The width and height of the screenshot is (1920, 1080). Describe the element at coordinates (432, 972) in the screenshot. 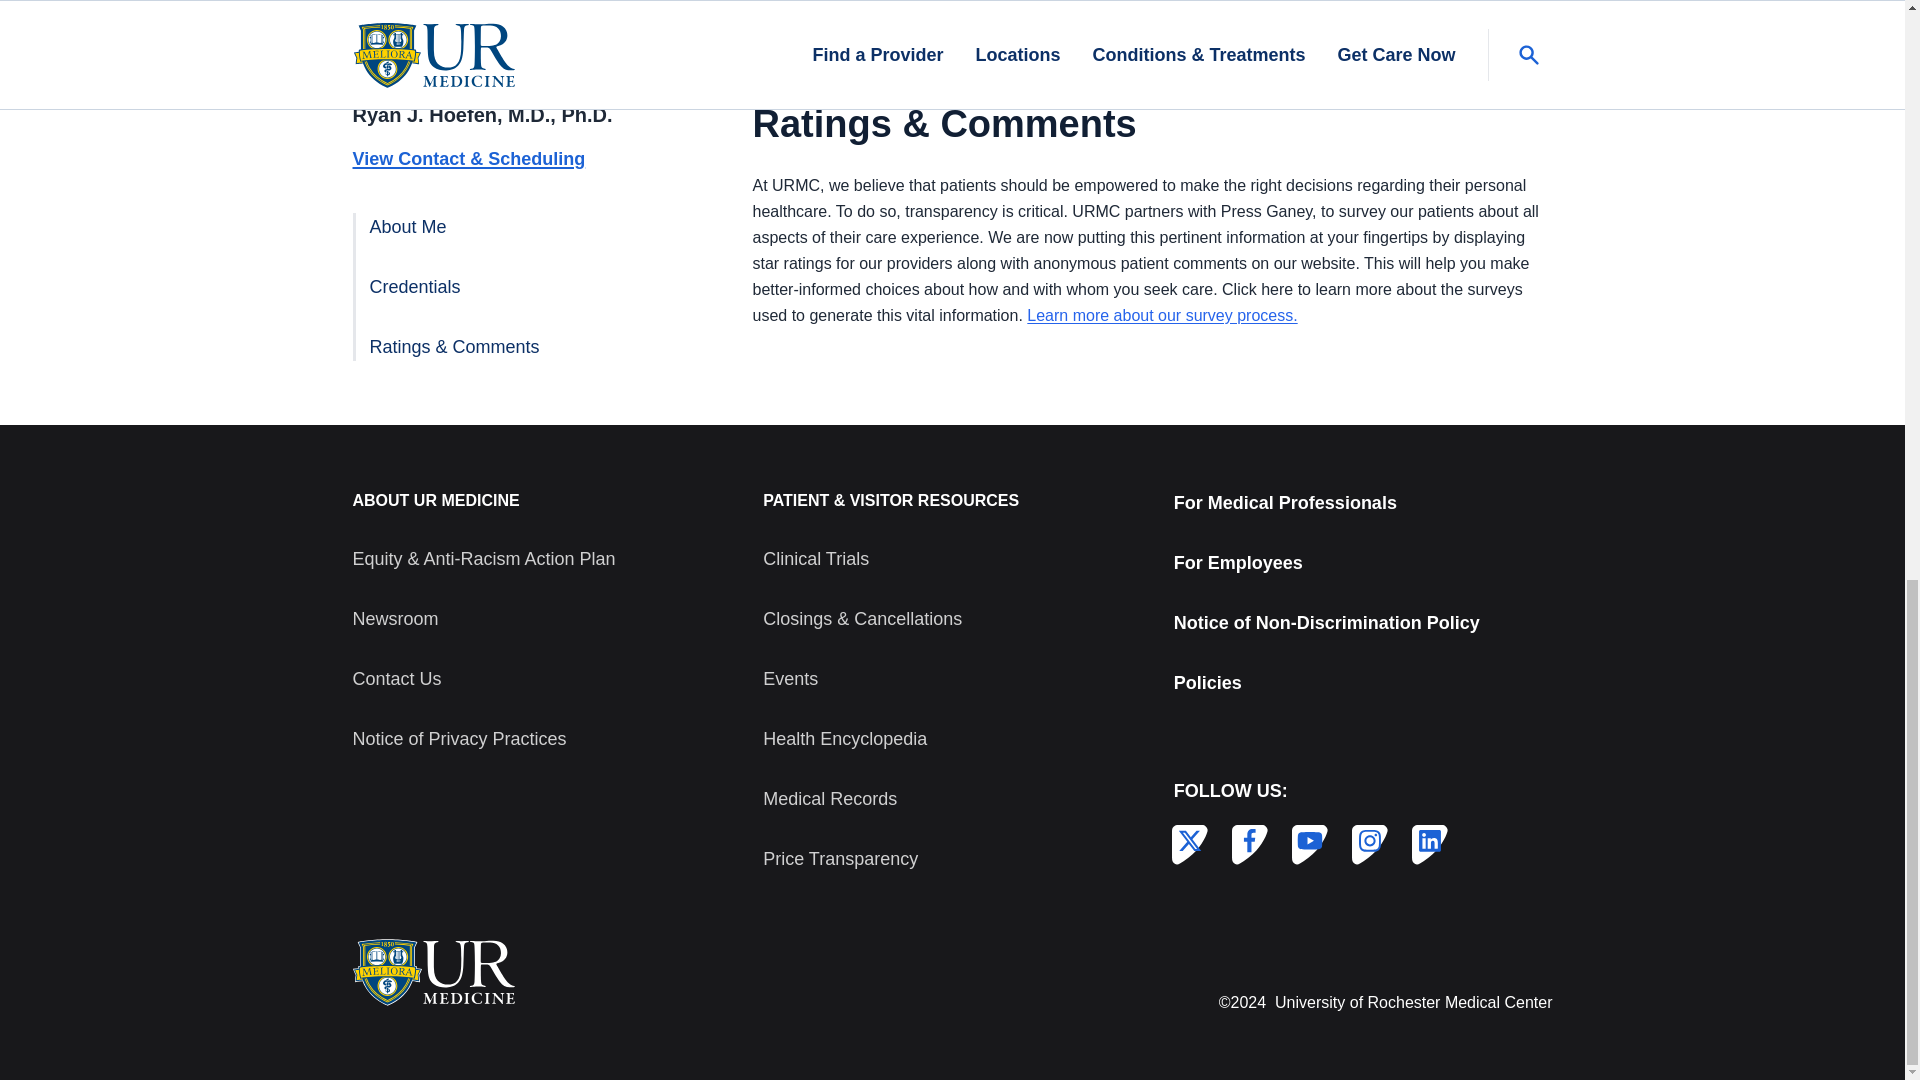

I see `UR Medicine Logo` at that location.